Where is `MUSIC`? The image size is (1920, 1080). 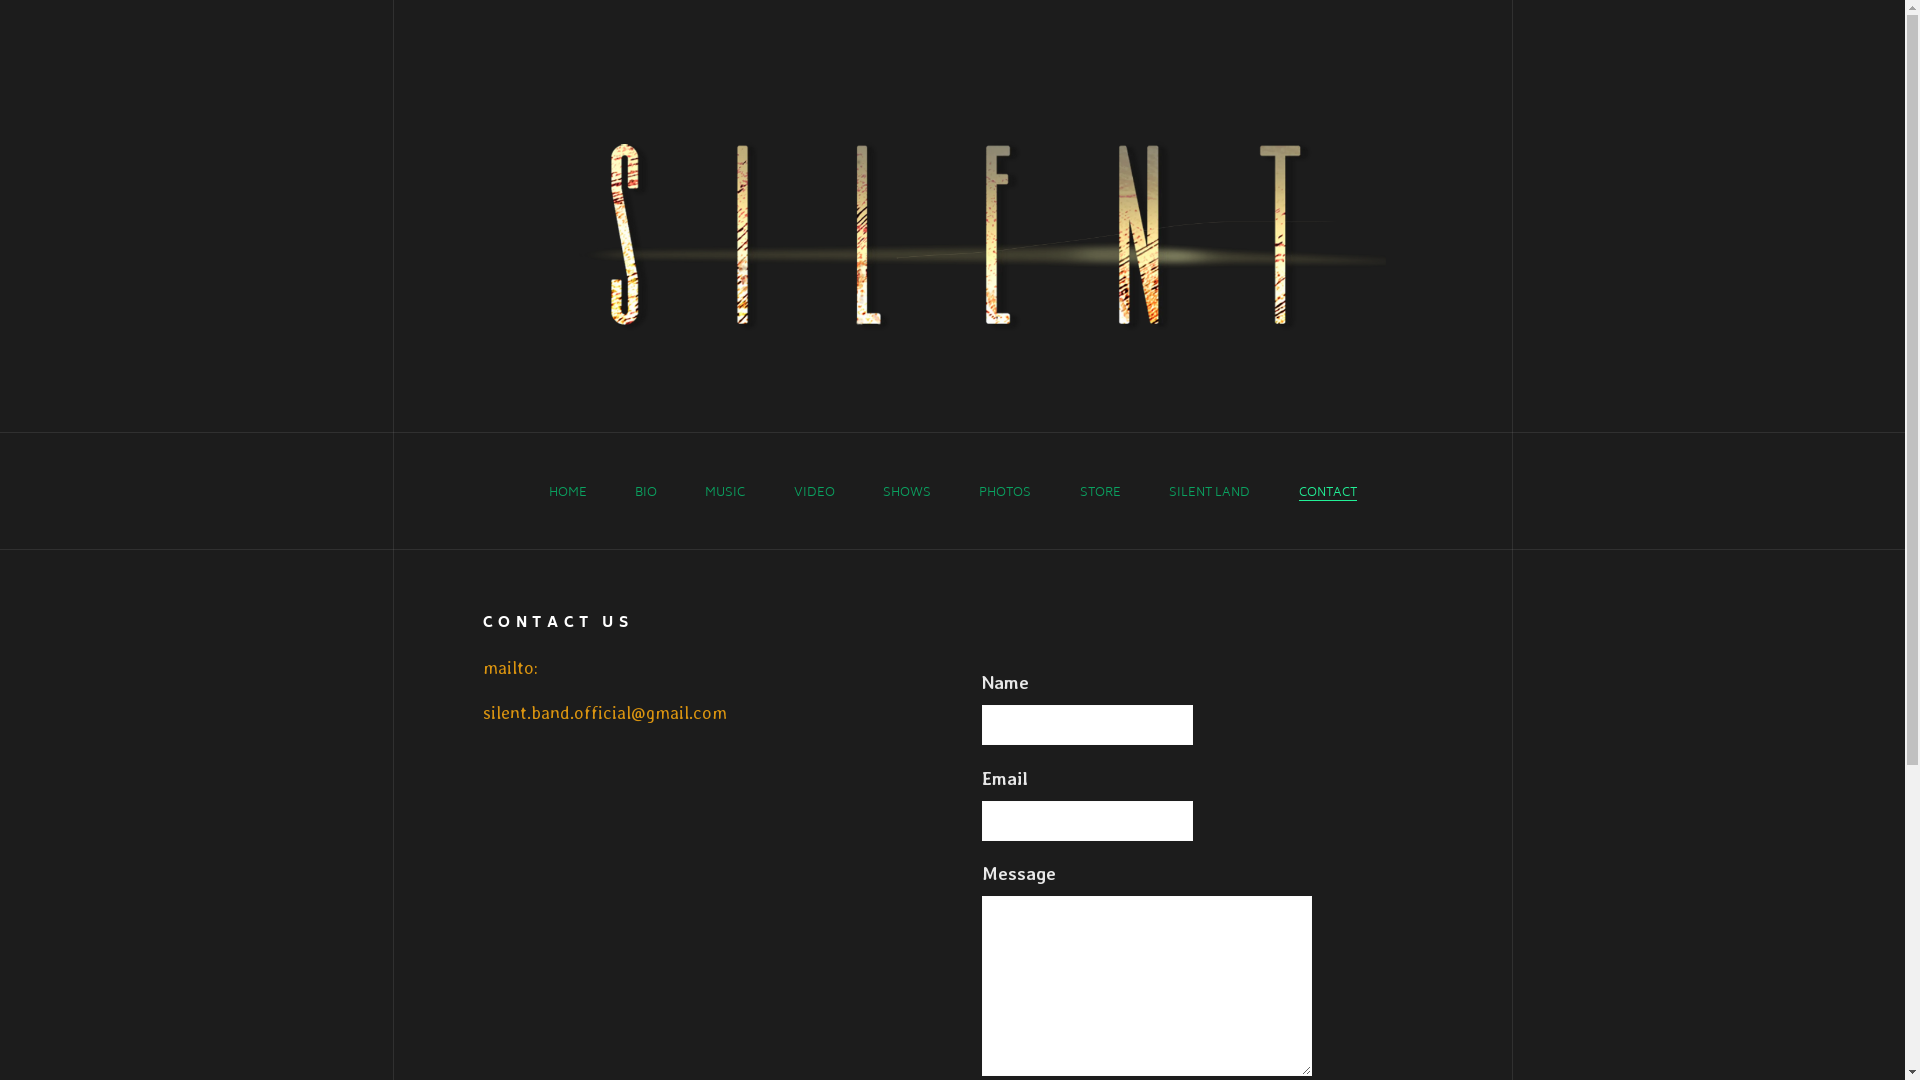
MUSIC is located at coordinates (725, 494).